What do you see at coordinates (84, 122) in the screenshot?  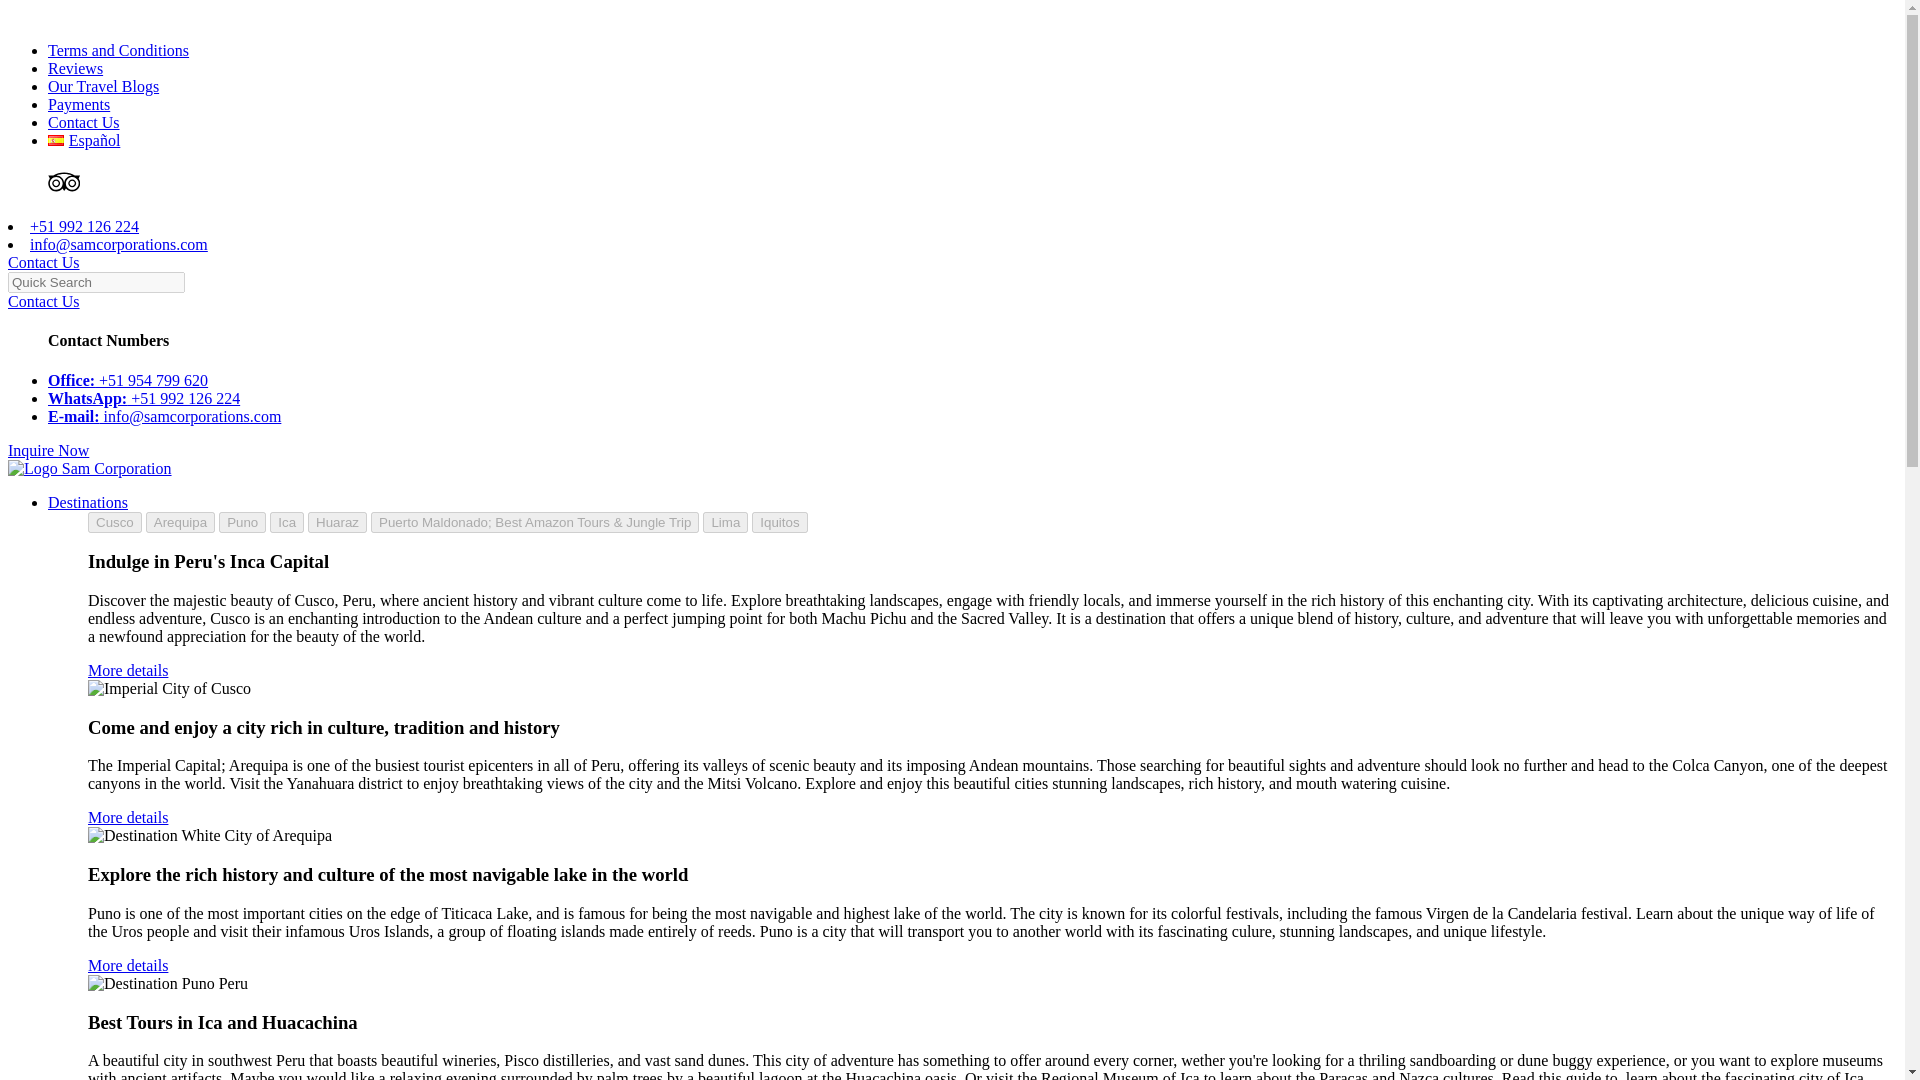 I see `Contact Us` at bounding box center [84, 122].